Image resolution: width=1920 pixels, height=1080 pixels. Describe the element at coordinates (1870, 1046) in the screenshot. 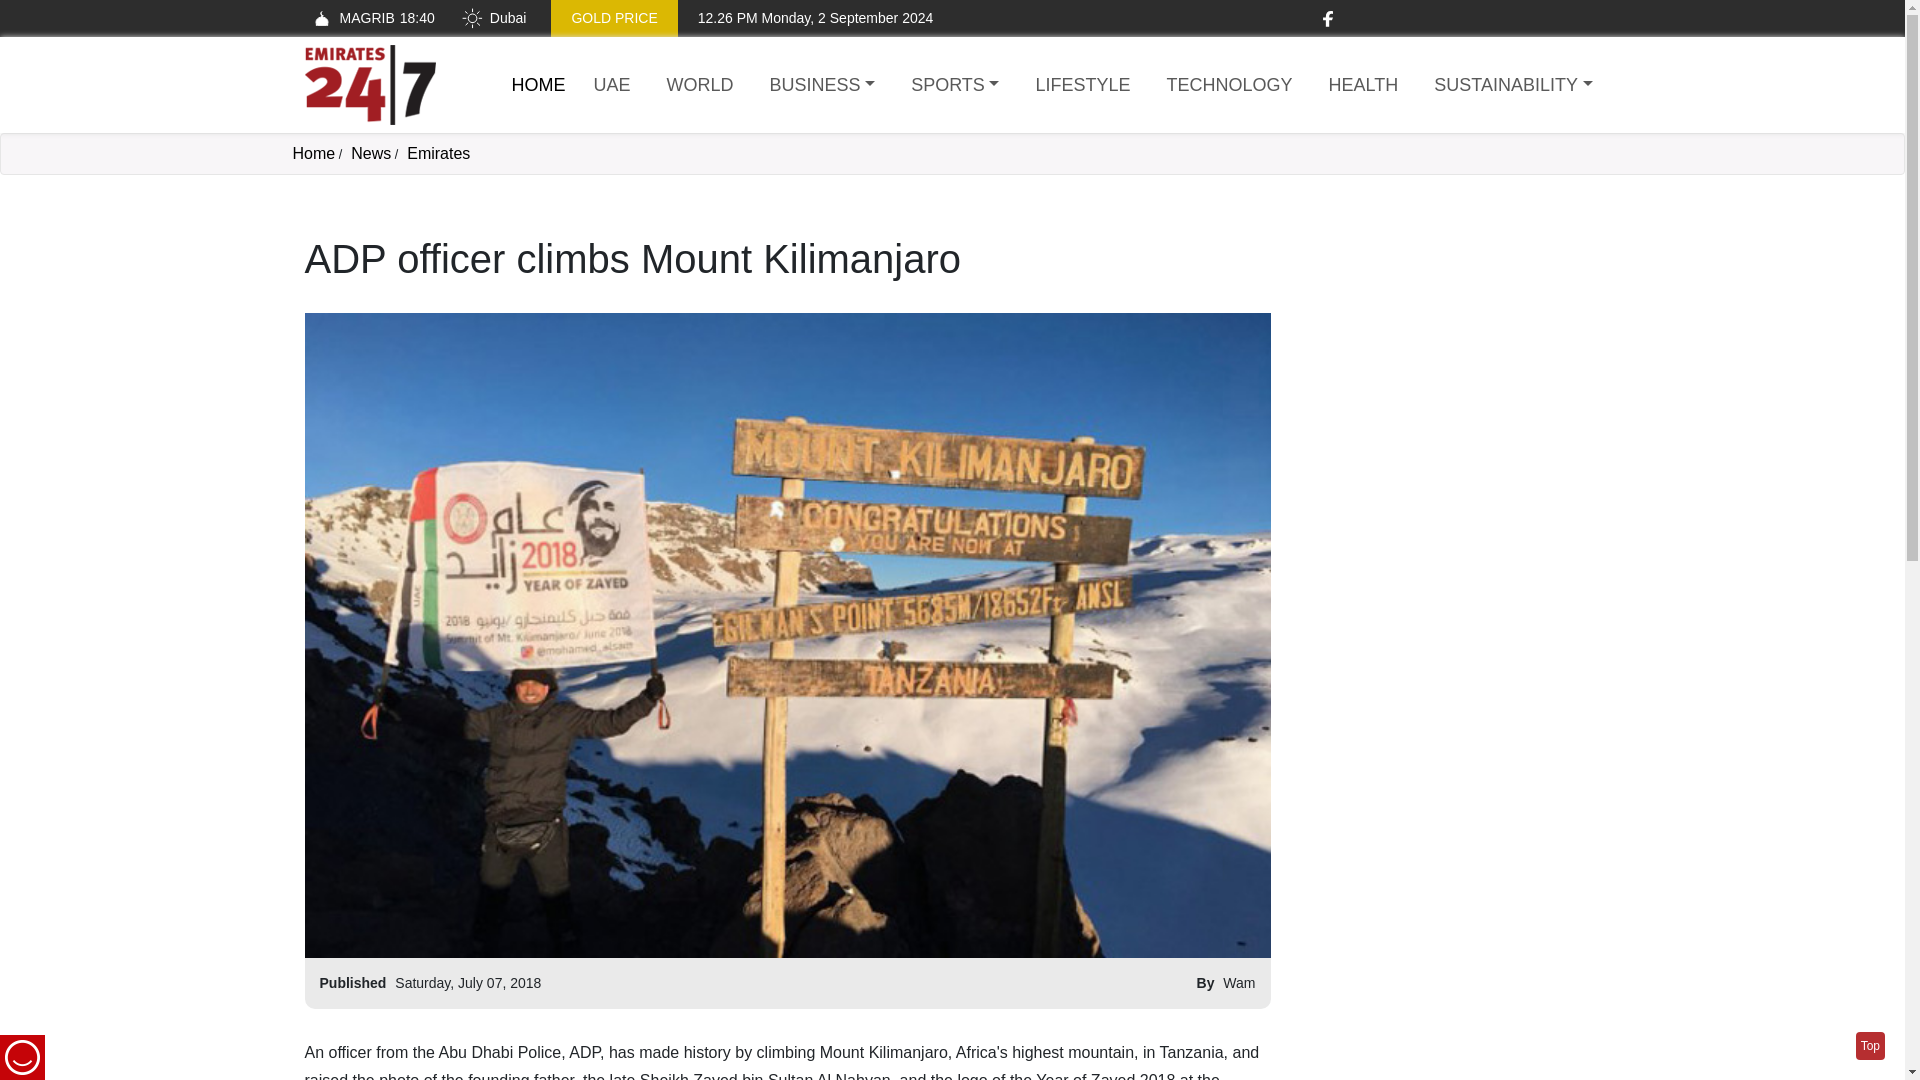

I see `BUSINESS` at that location.